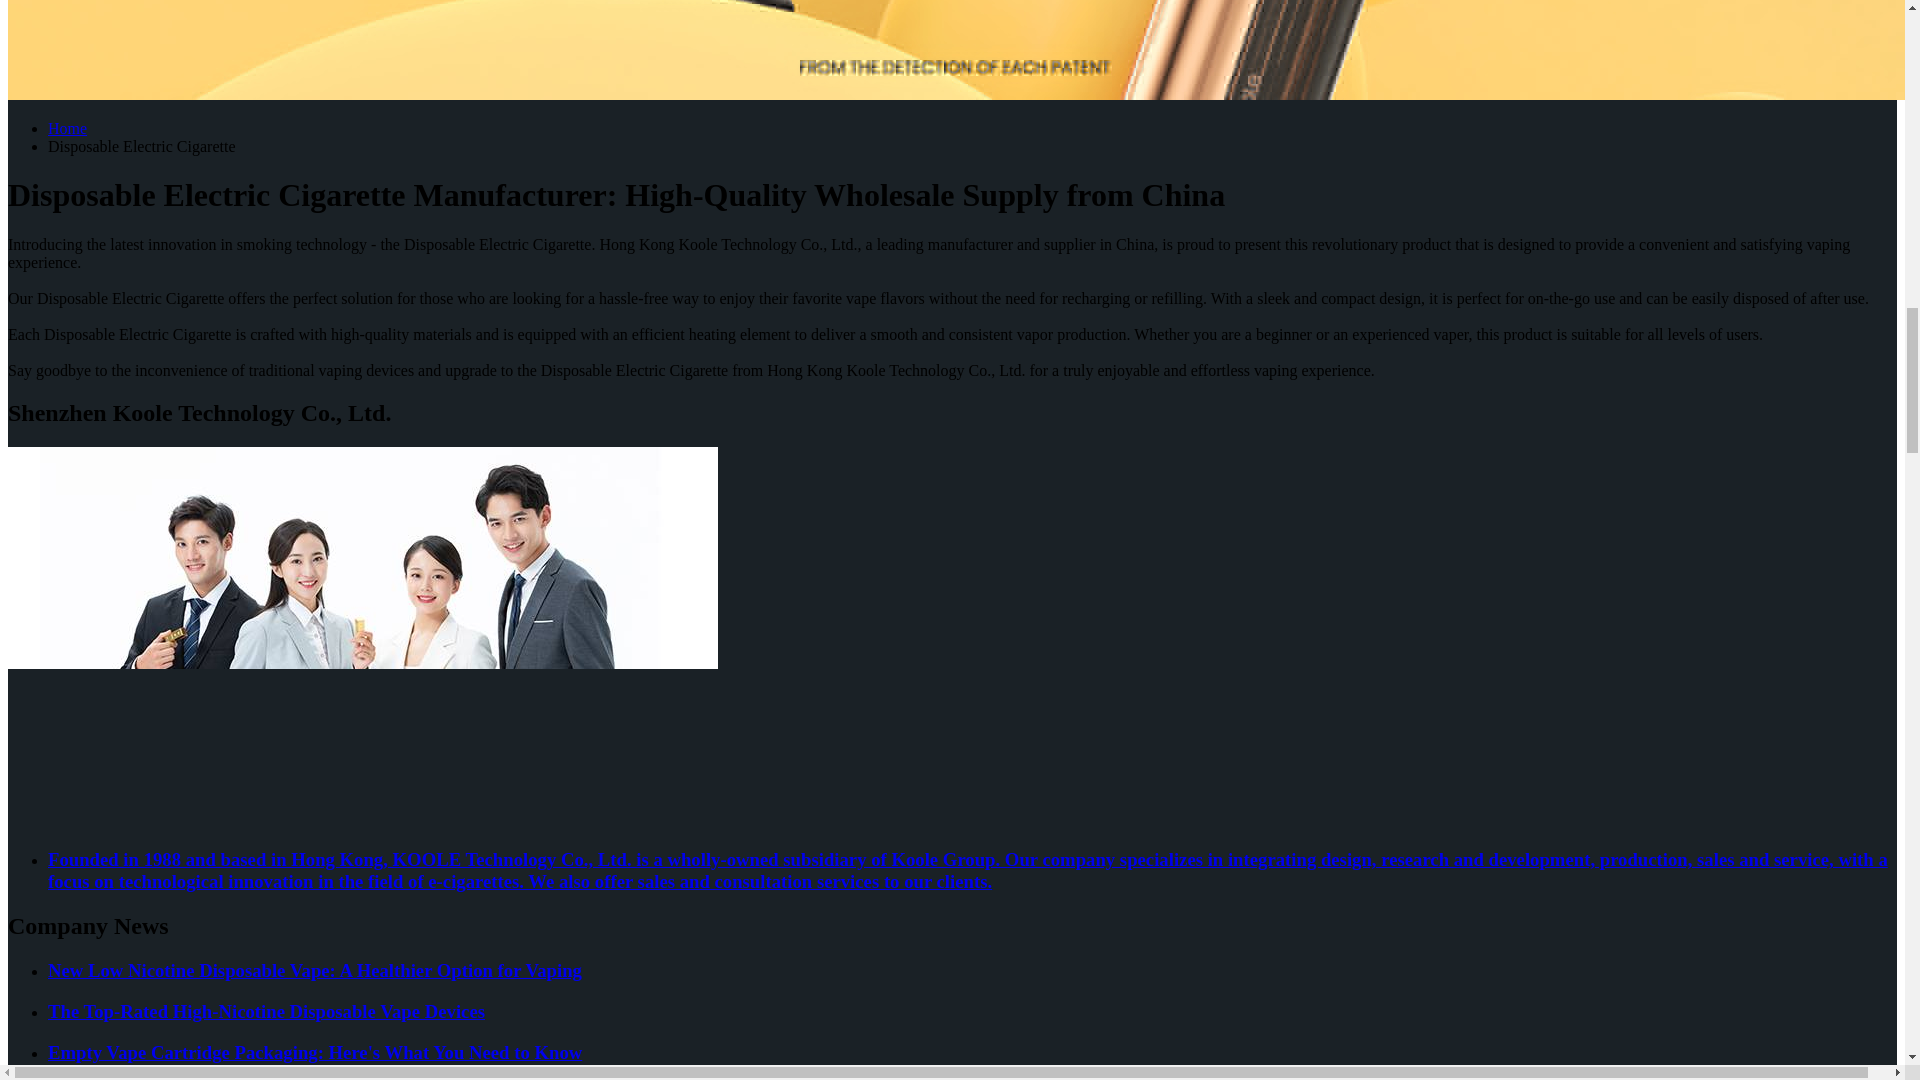  I want to click on Empty Vape Cartridge Packaging: Here's What You Need to Know, so click(972, 1052).